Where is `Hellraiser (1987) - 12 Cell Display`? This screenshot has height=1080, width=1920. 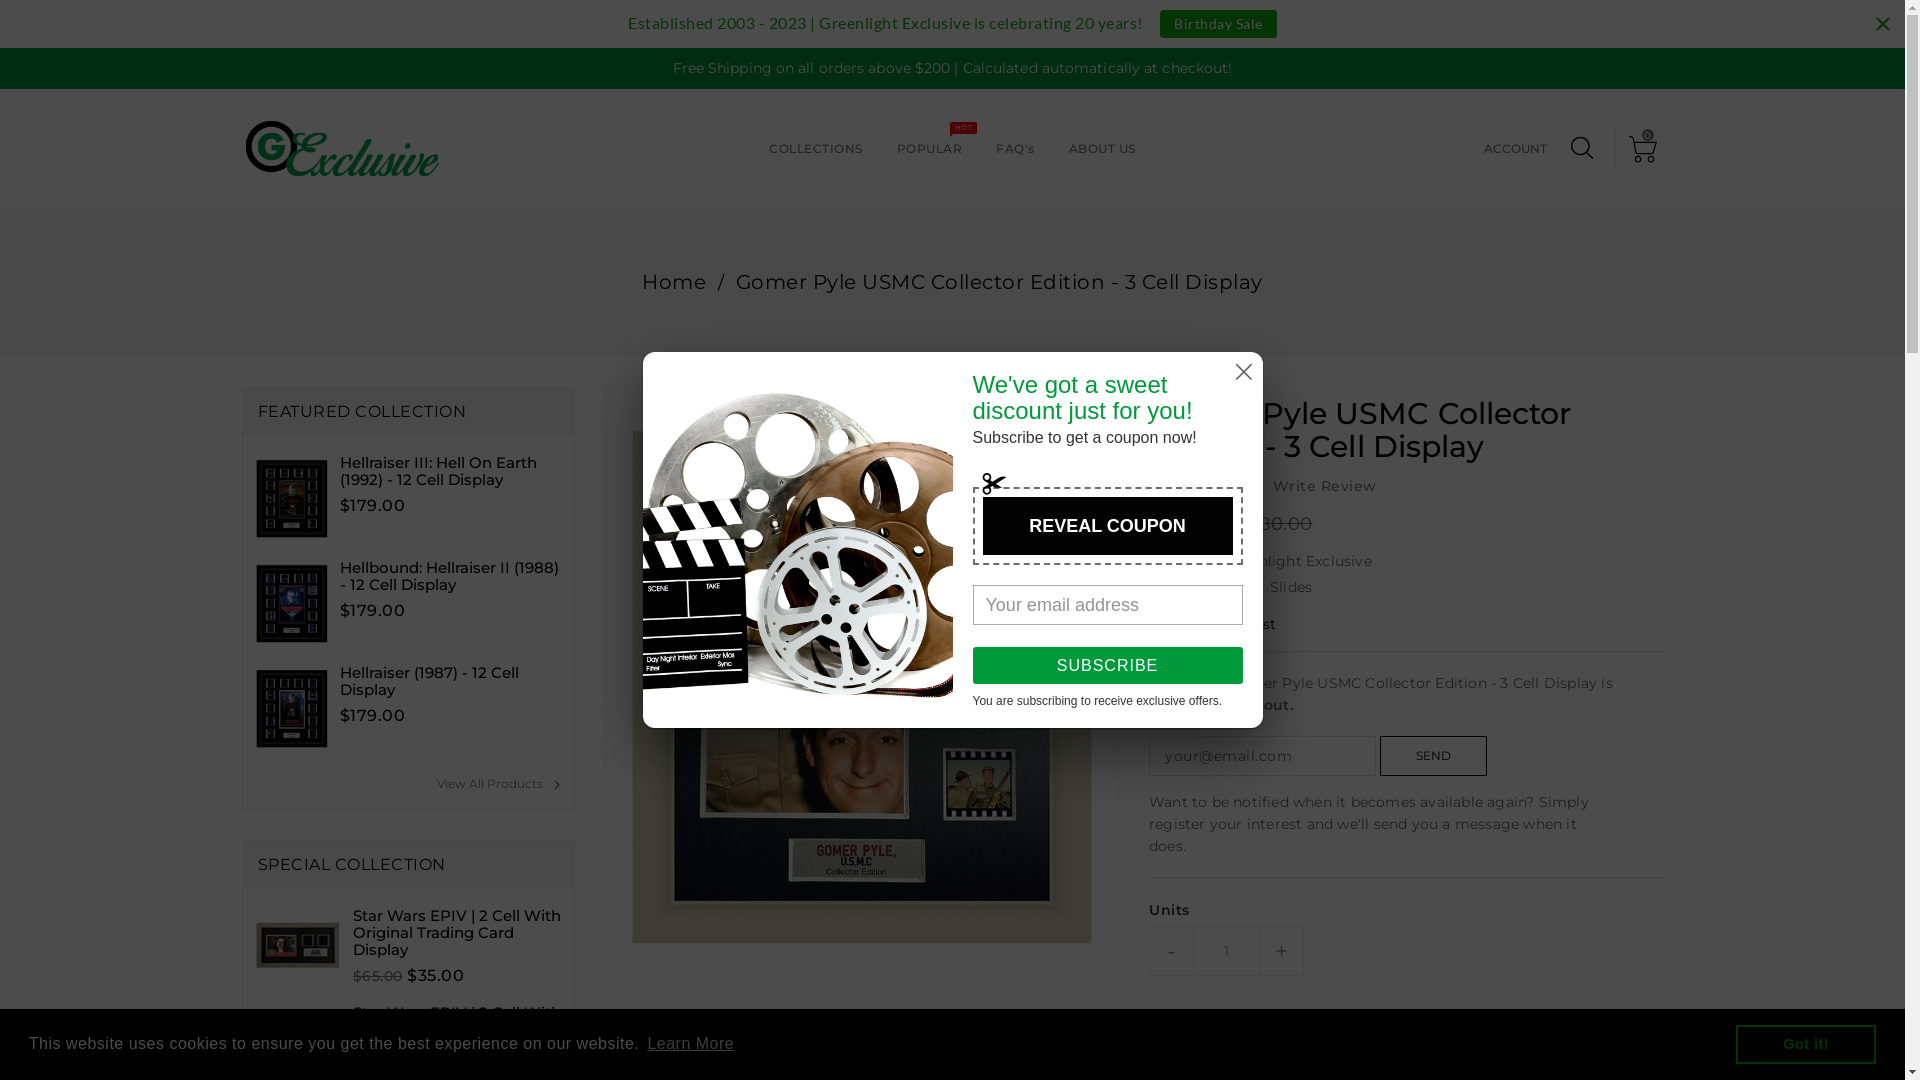
Hellraiser (1987) - 12 Cell Display is located at coordinates (452, 681).